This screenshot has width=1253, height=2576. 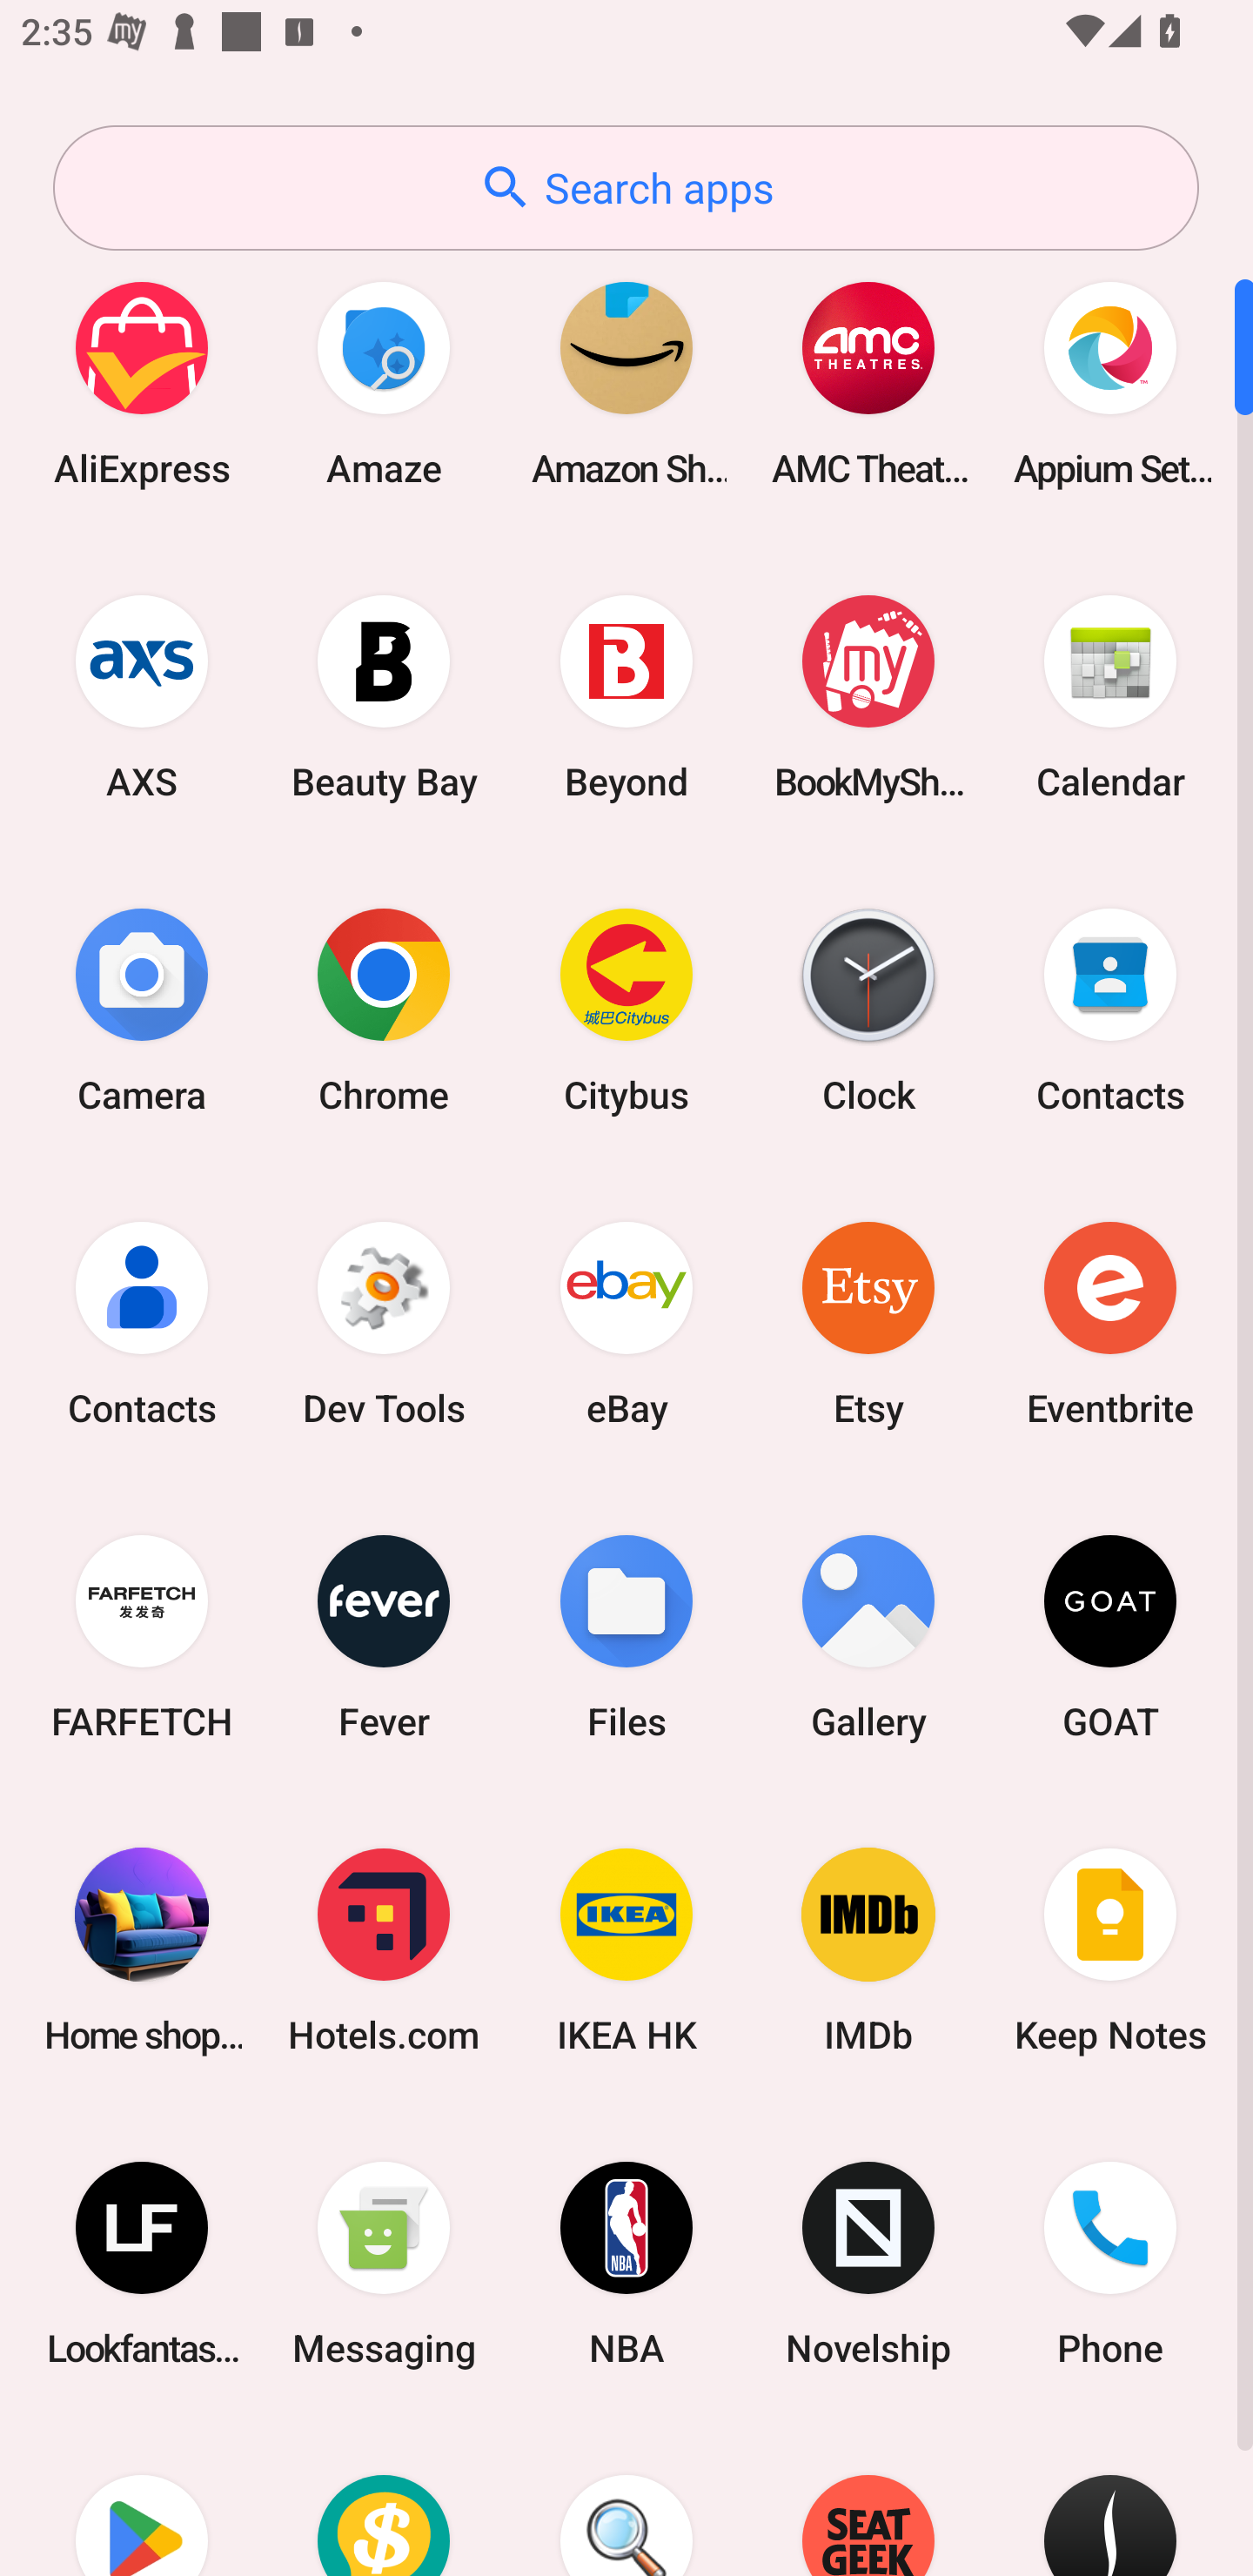 I want to click on Calendar, so click(x=1110, y=696).